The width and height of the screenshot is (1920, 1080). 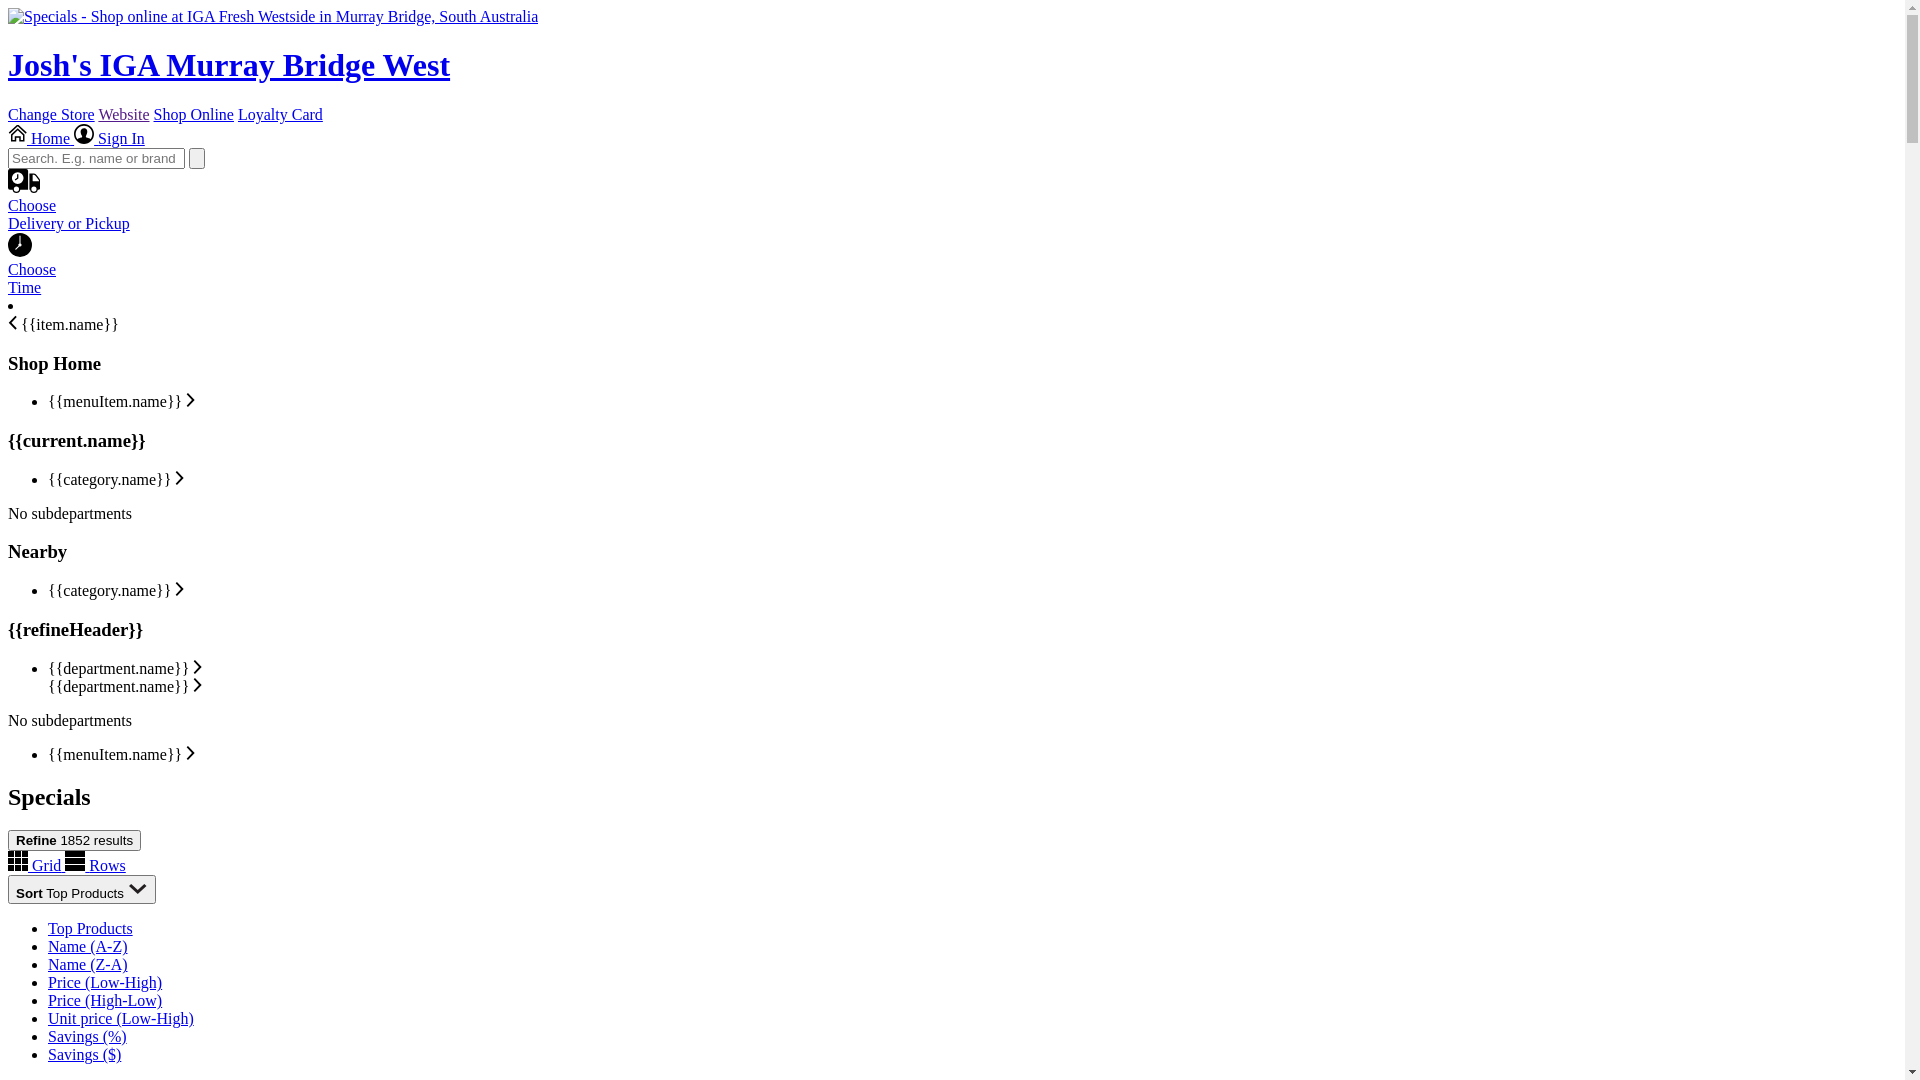 I want to click on Savings (%), so click(x=88, y=1036).